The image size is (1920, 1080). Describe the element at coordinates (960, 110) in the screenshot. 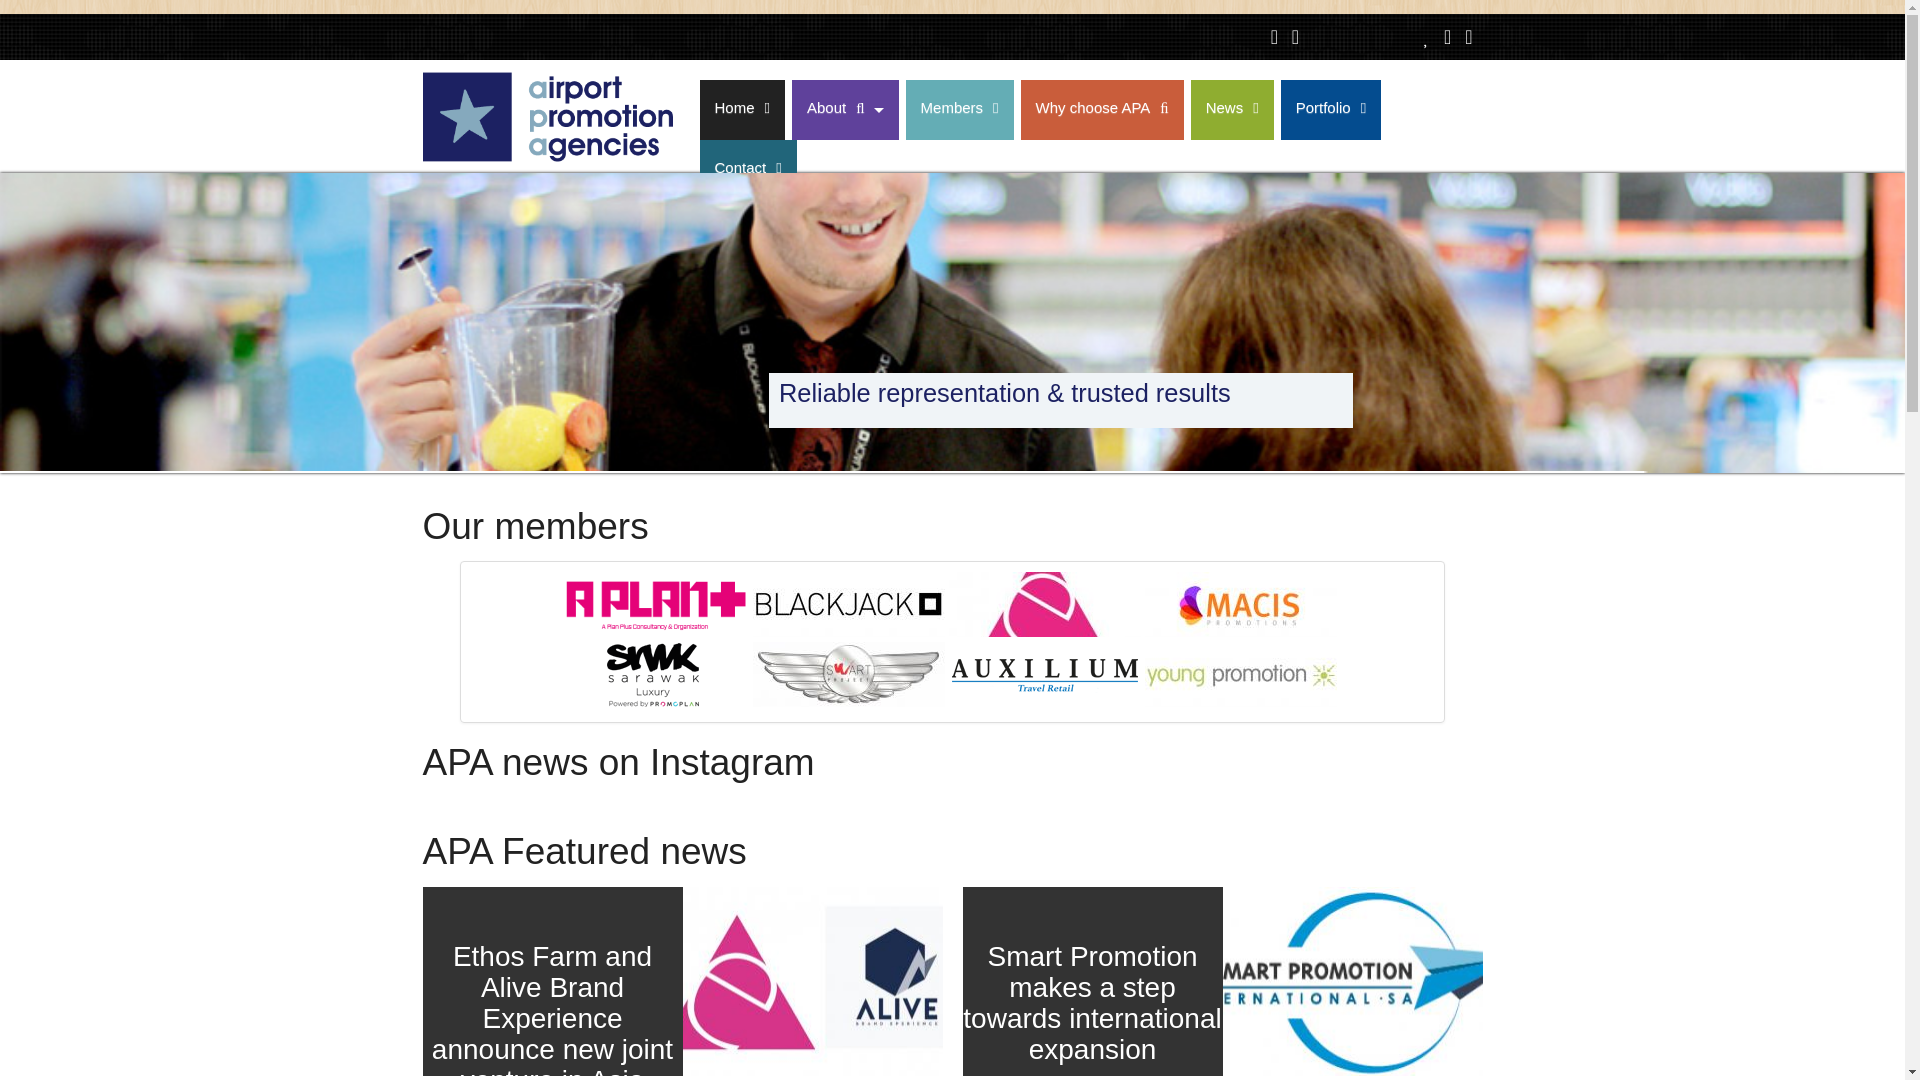

I see `Members` at that location.